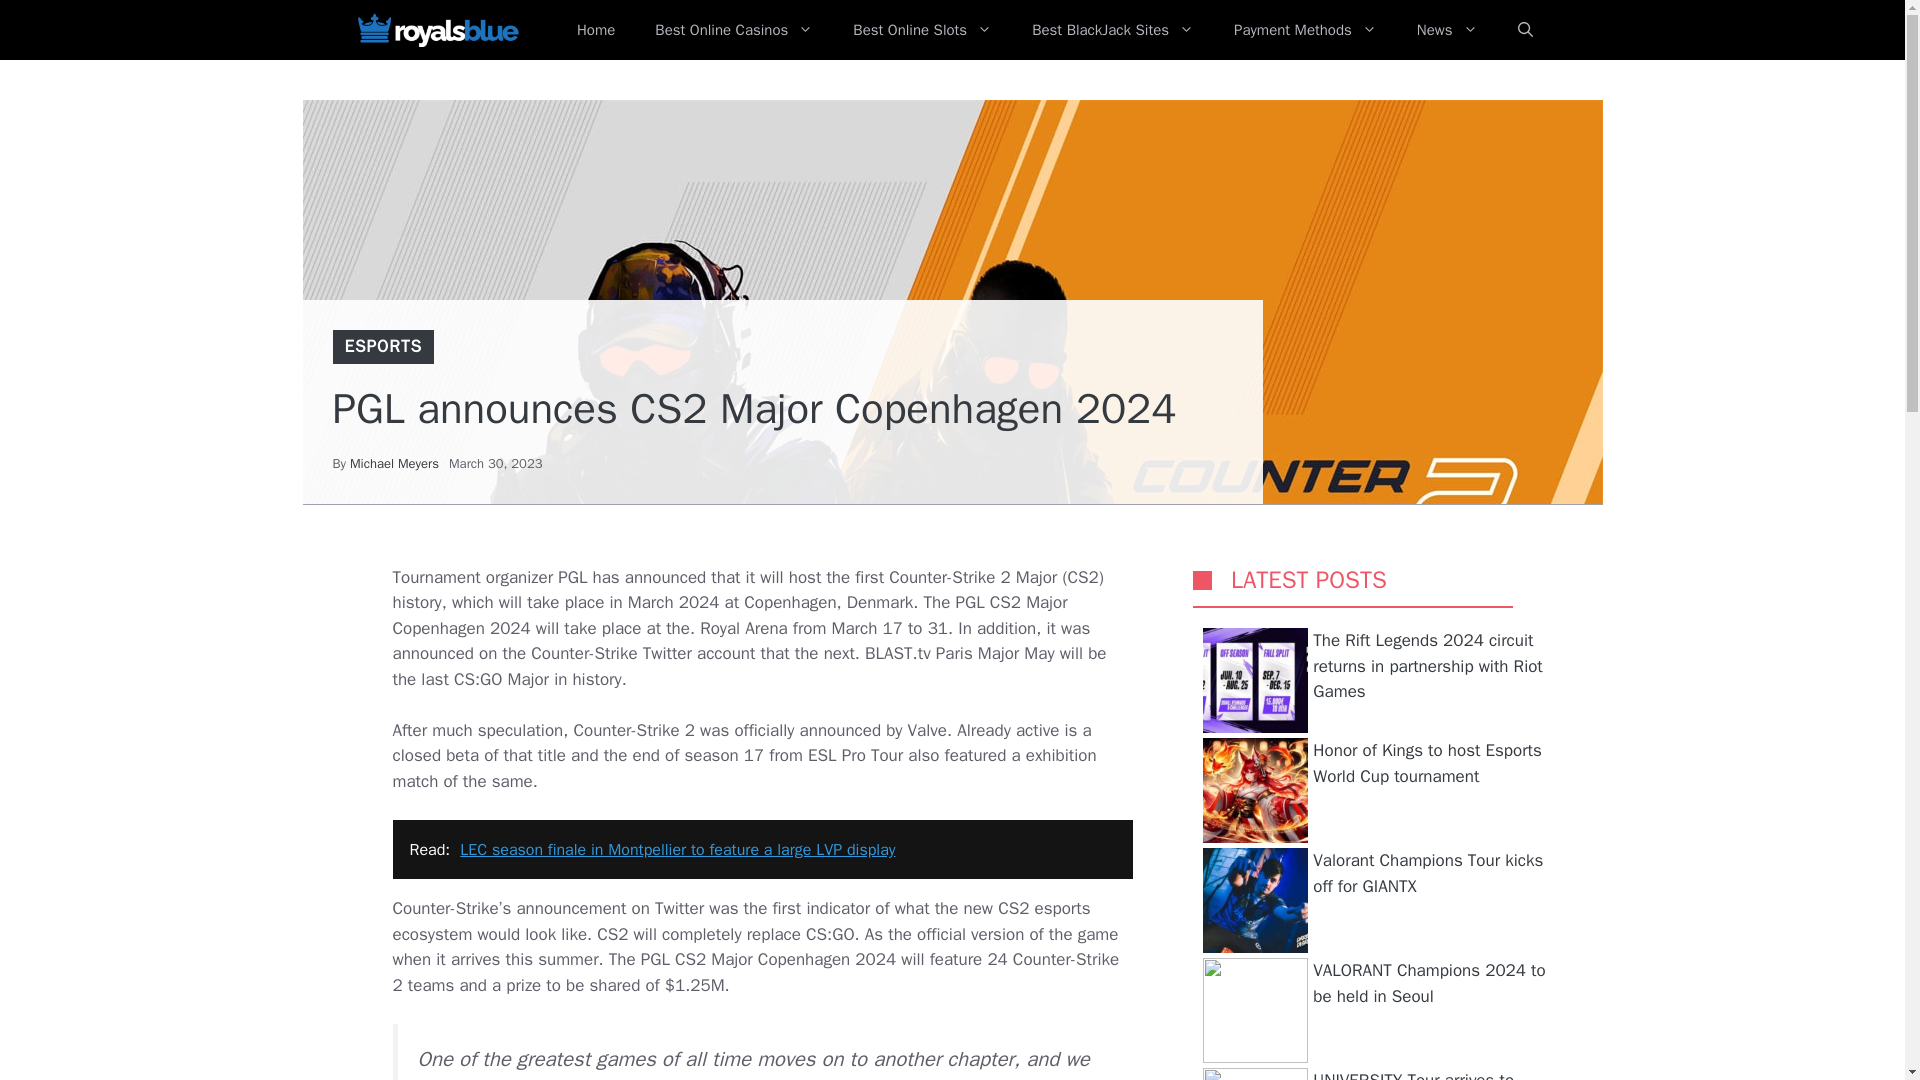 The height and width of the screenshot is (1080, 1920). Describe the element at coordinates (1305, 30) in the screenshot. I see `Payment Methods` at that location.